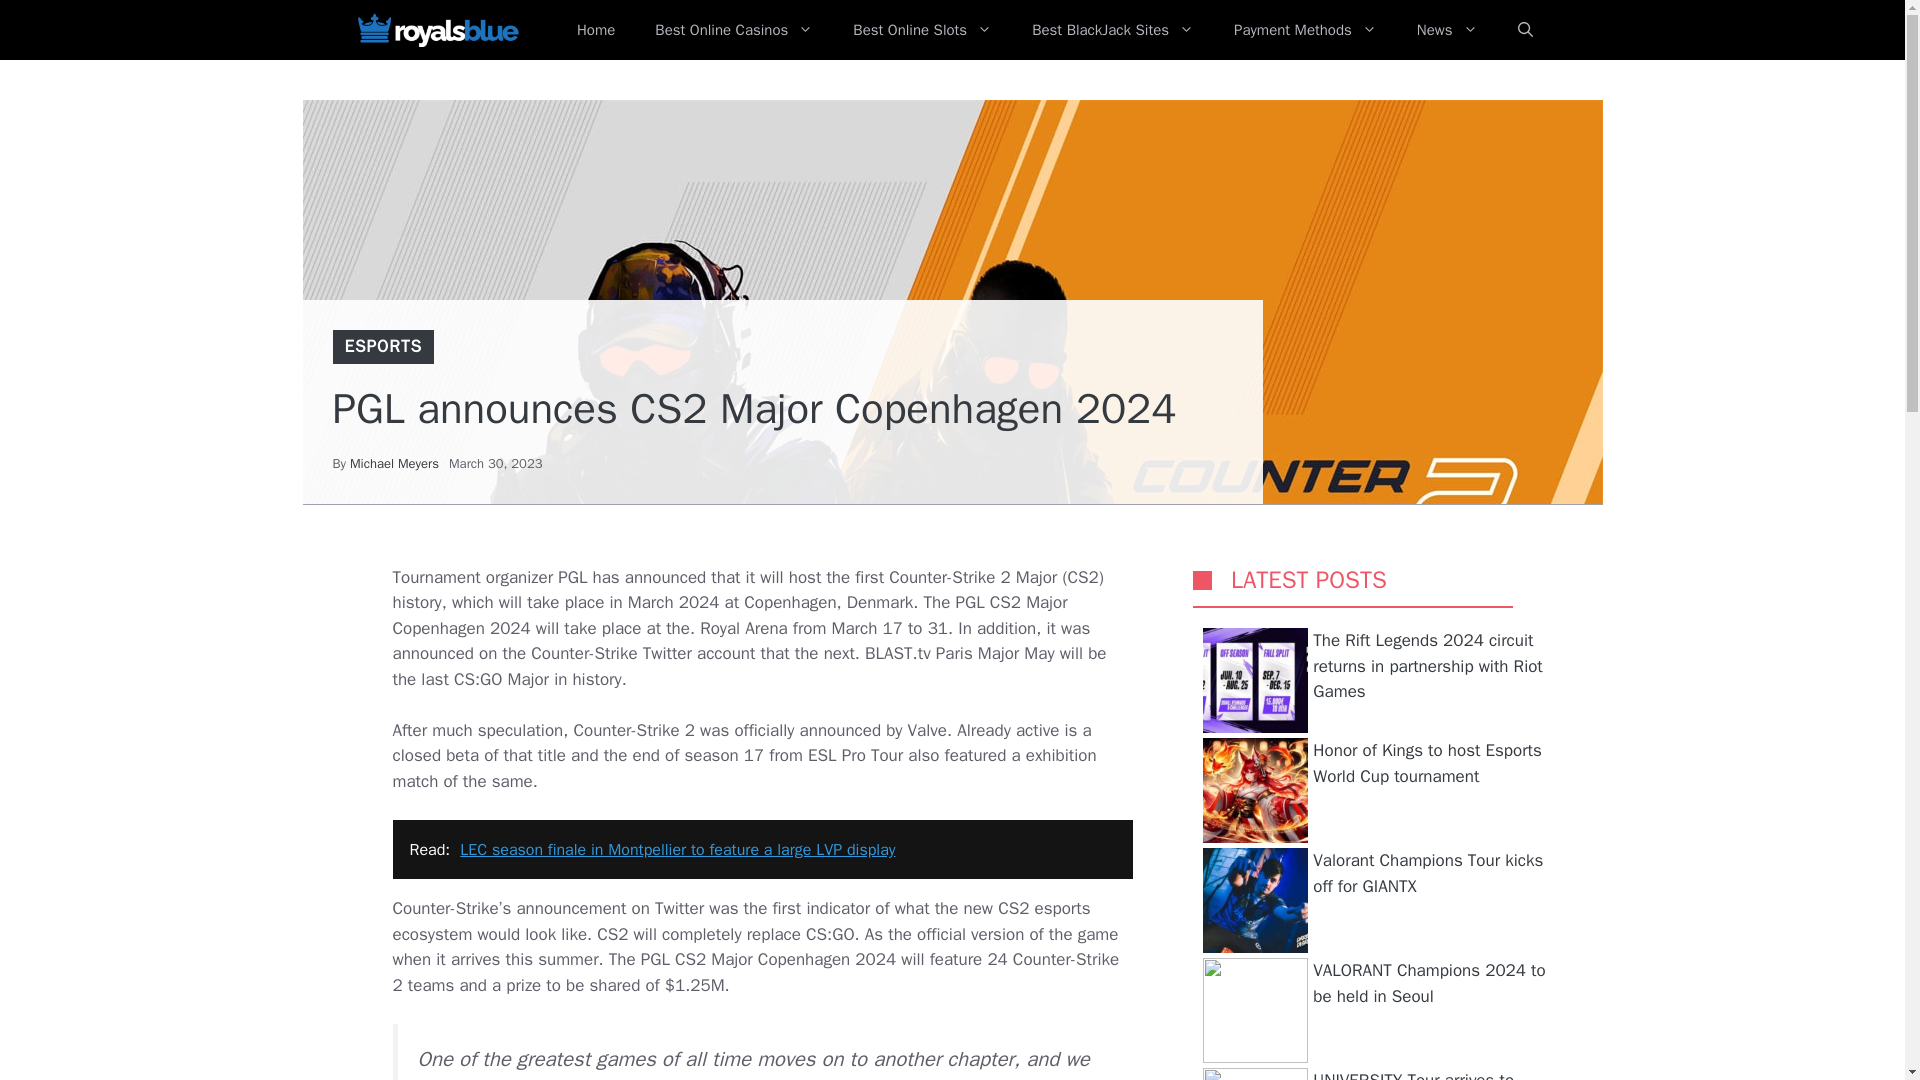 The height and width of the screenshot is (1080, 1920). Describe the element at coordinates (1305, 30) in the screenshot. I see `Payment Methods` at that location.